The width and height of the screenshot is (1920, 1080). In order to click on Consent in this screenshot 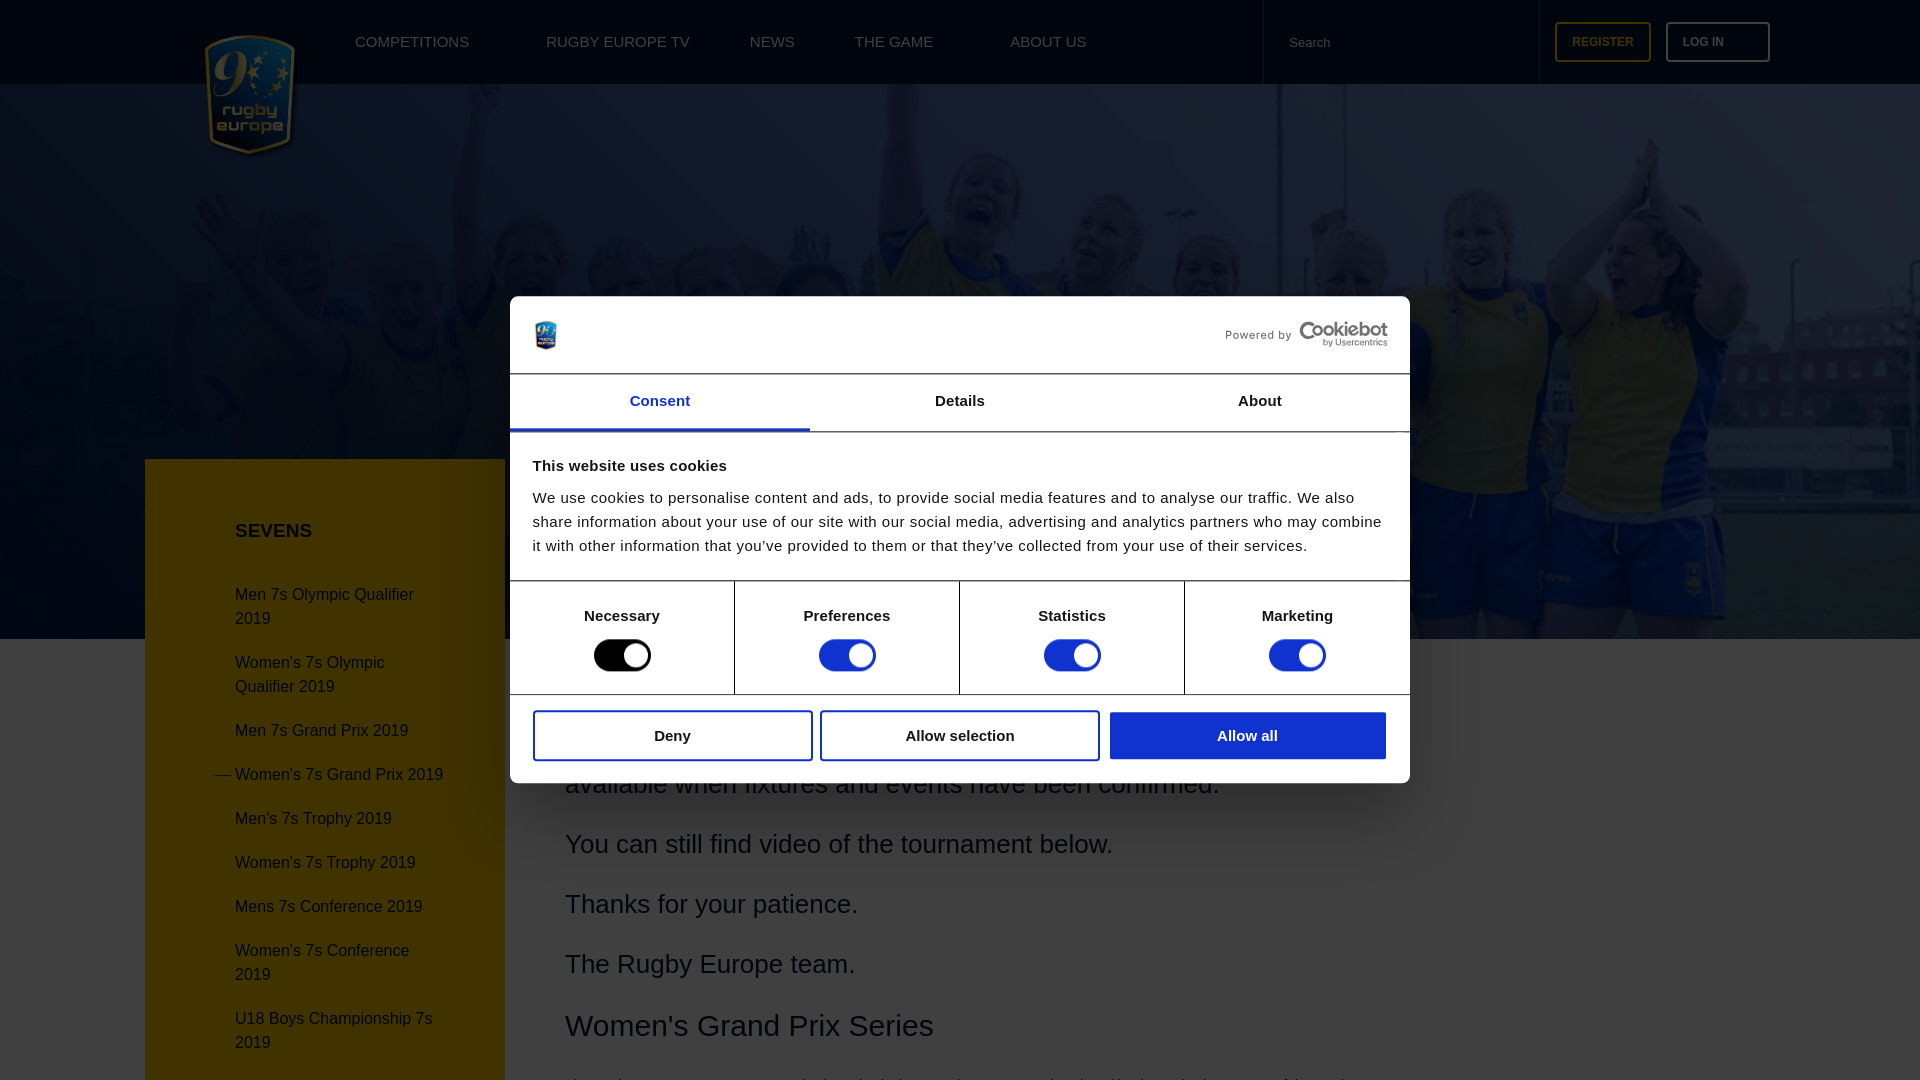, I will do `click(660, 402)`.